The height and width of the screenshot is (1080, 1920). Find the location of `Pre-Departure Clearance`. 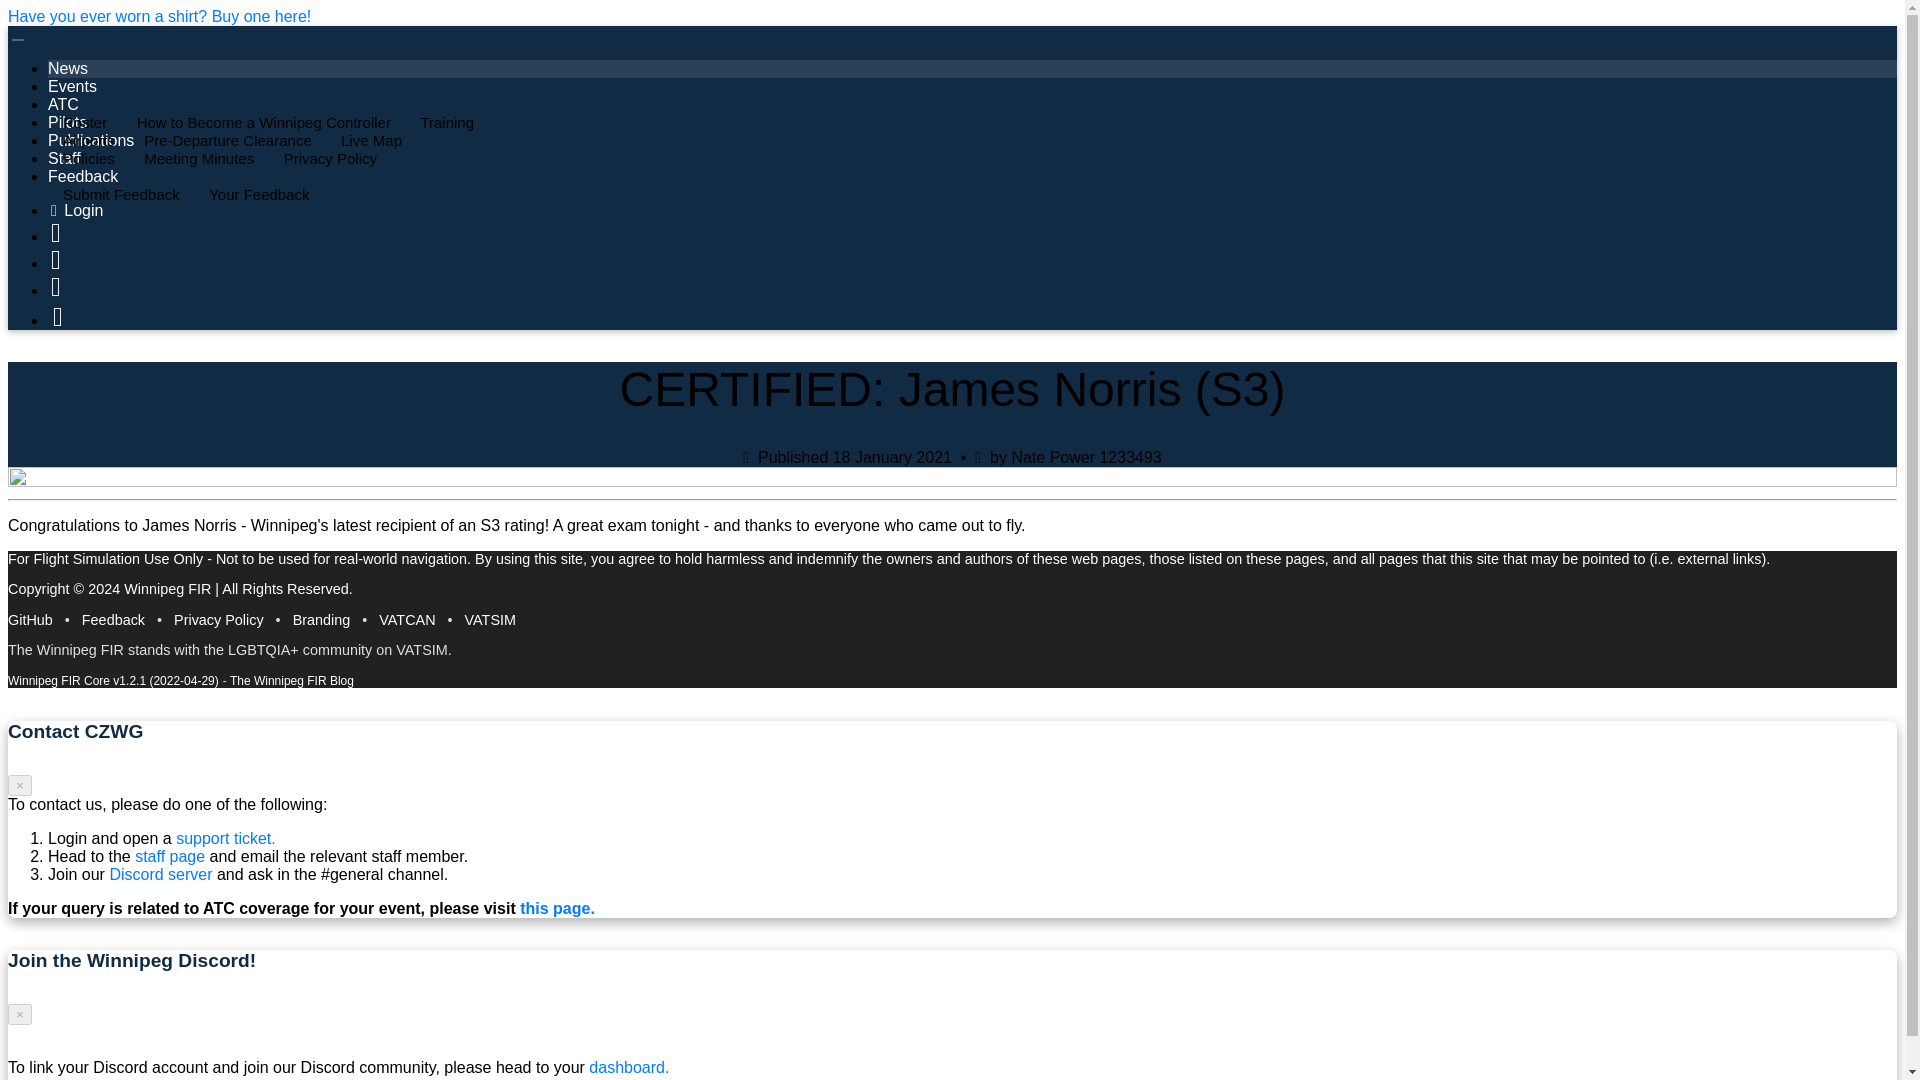

Pre-Departure Clearance is located at coordinates (225, 140).